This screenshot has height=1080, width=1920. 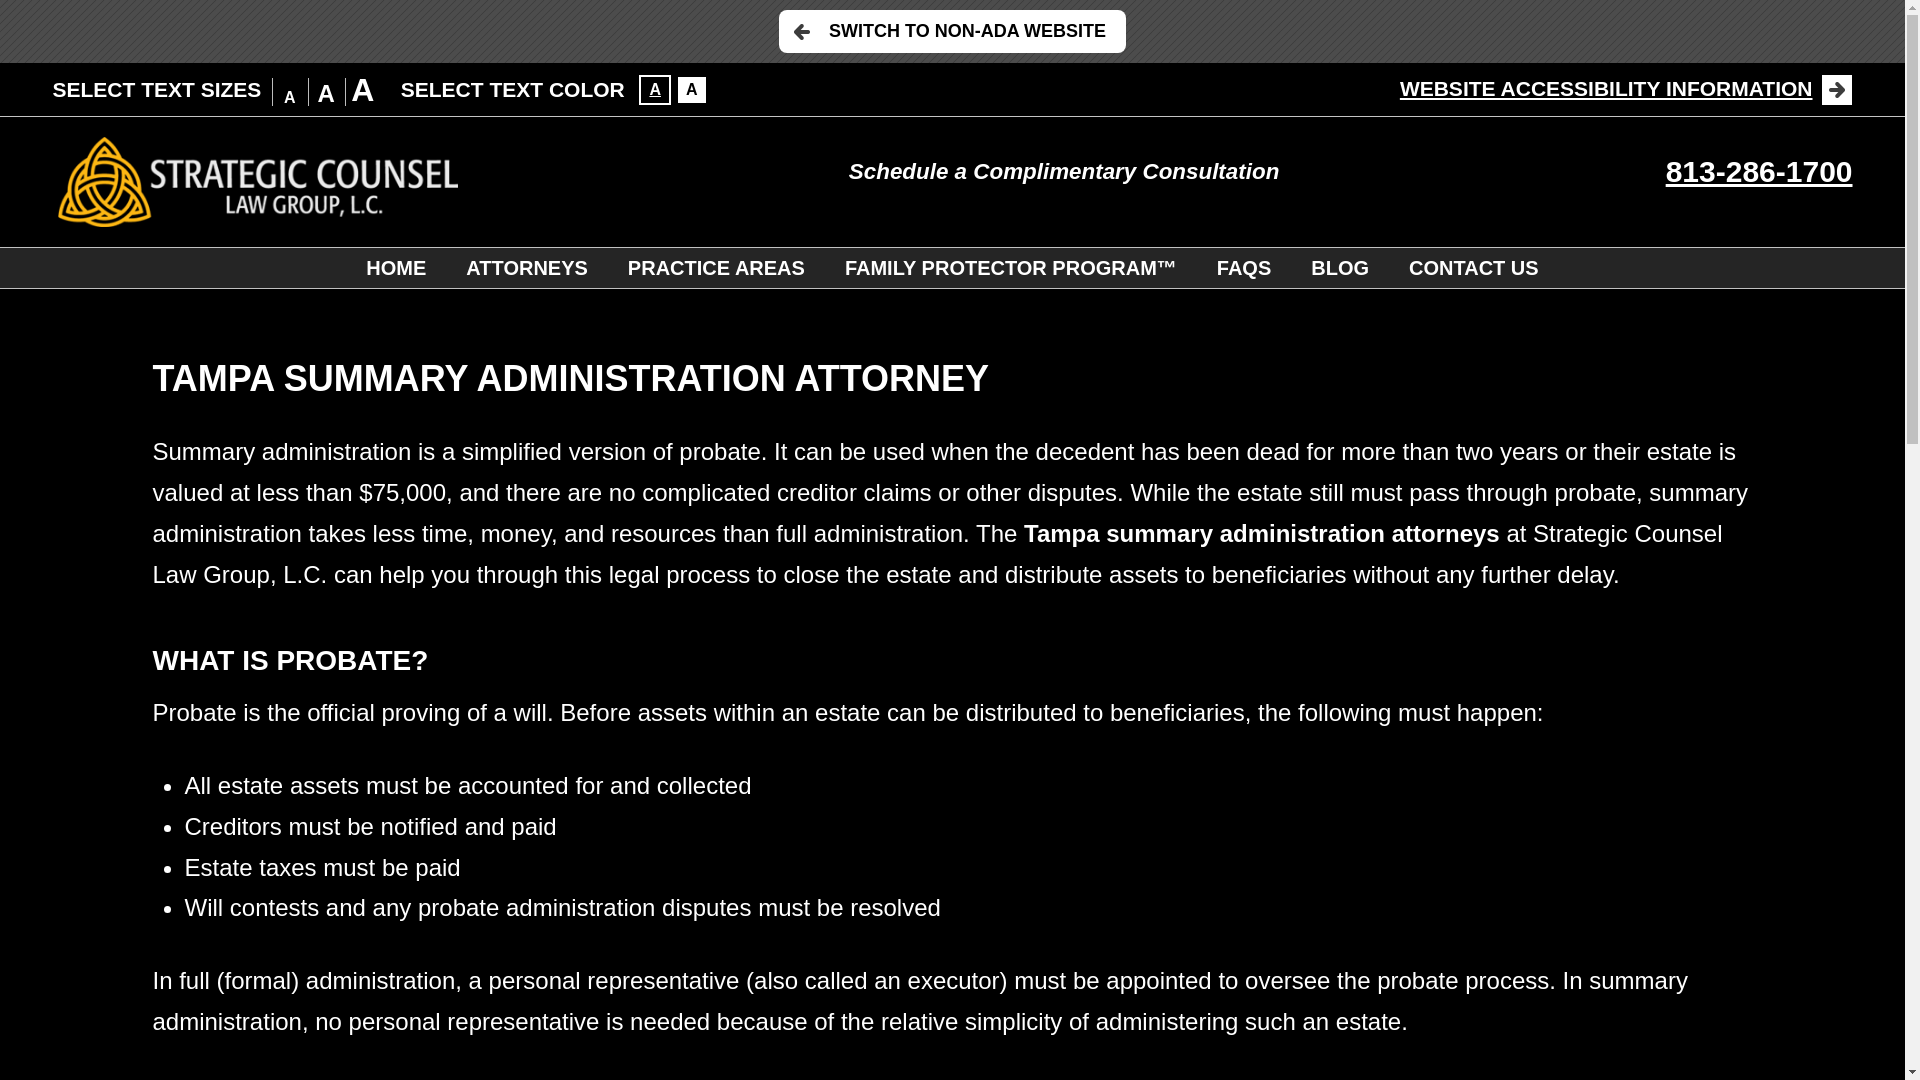 What do you see at coordinates (716, 268) in the screenshot?
I see `PRACTICE AREAS` at bounding box center [716, 268].